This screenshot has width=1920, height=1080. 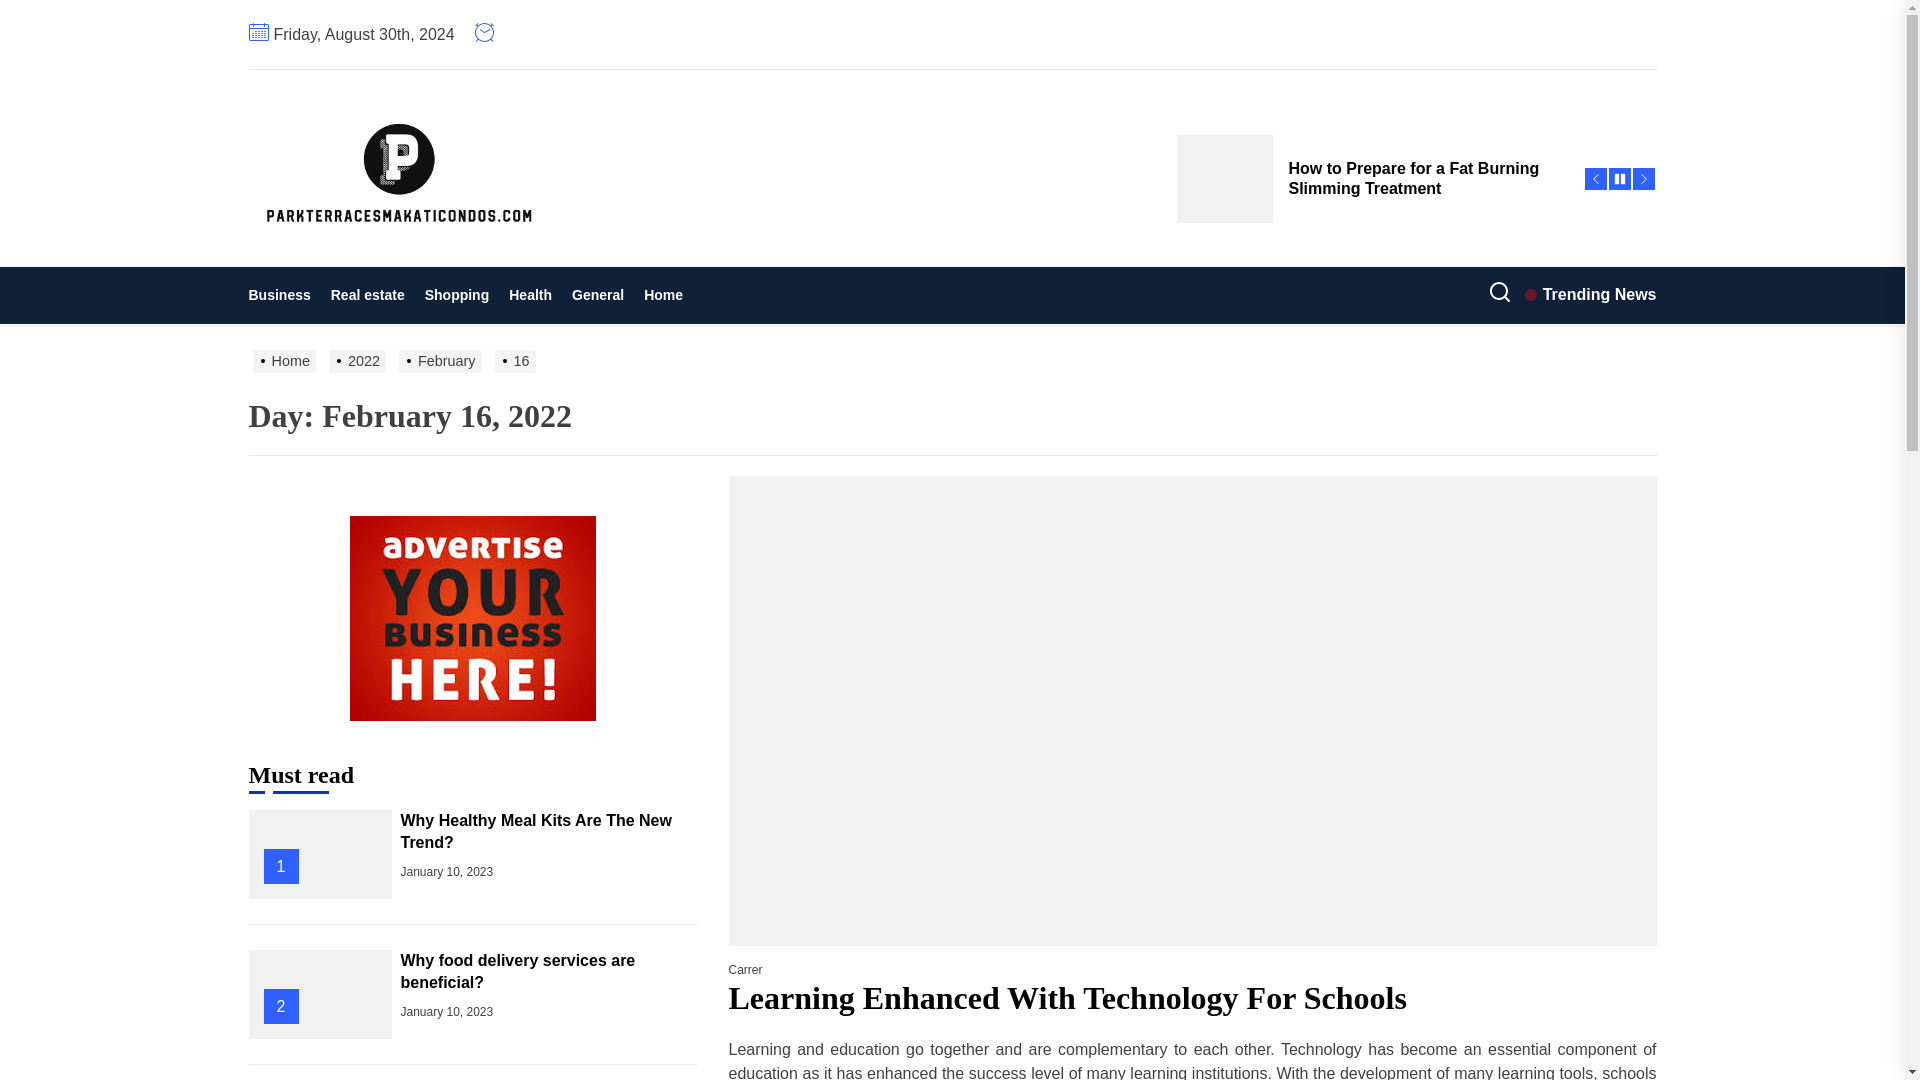 What do you see at coordinates (284, 295) in the screenshot?
I see `Business` at bounding box center [284, 295].